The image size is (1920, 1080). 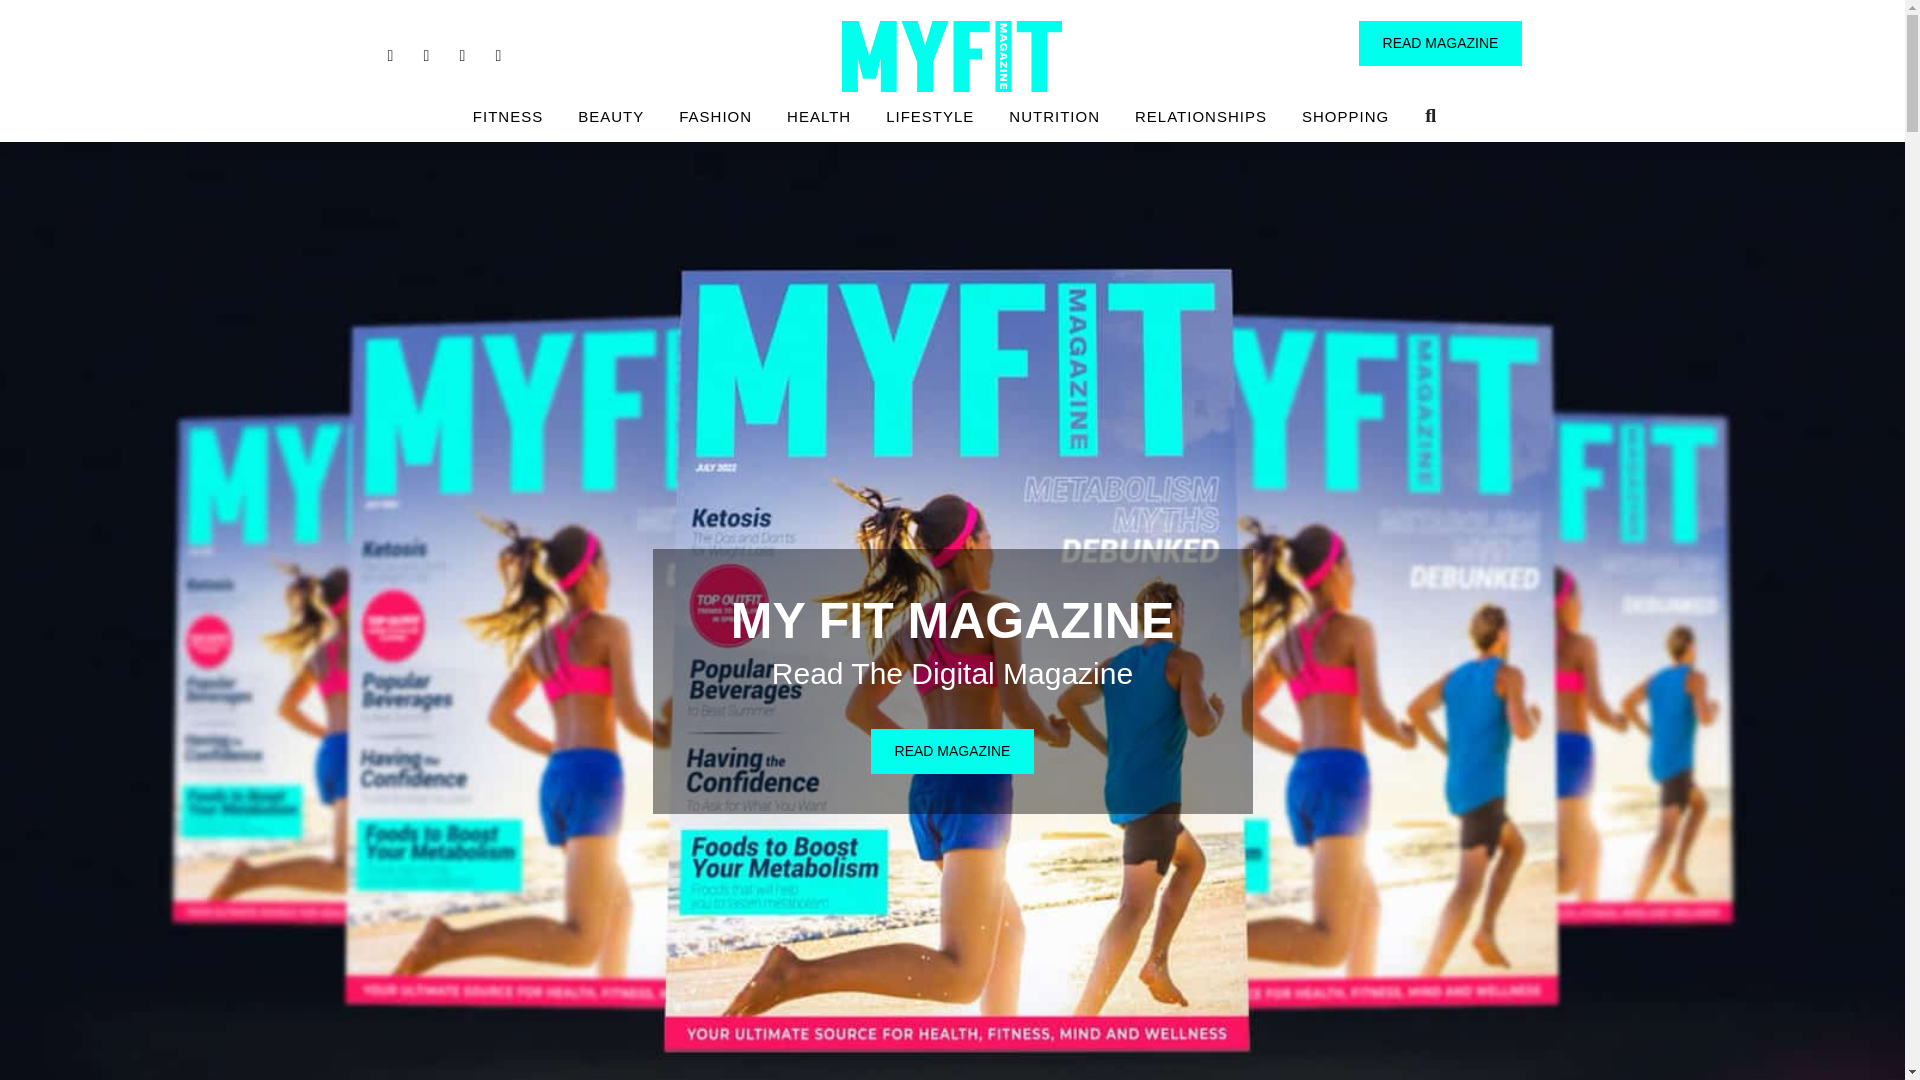 I want to click on RELATIONSHIPS, so click(x=1200, y=116).